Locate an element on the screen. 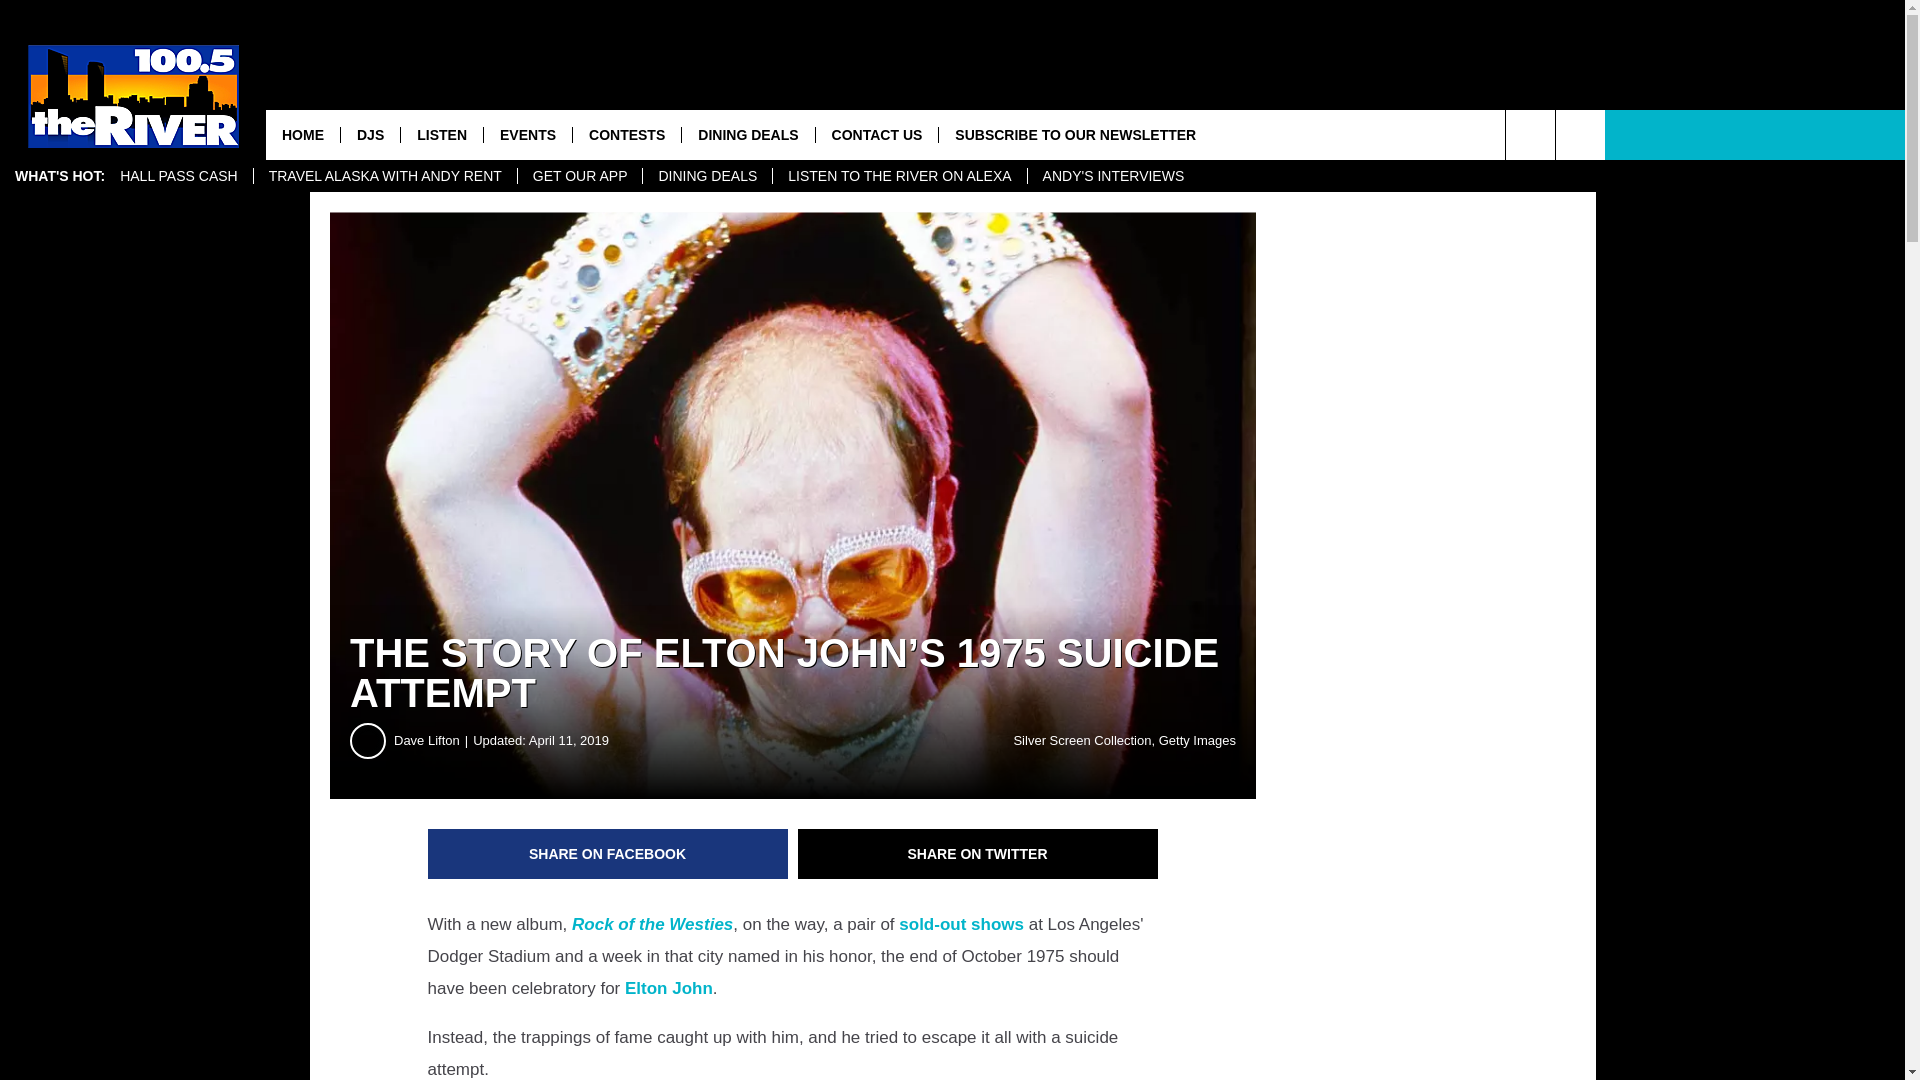 The width and height of the screenshot is (1920, 1080). GET OUR APP is located at coordinates (580, 176).